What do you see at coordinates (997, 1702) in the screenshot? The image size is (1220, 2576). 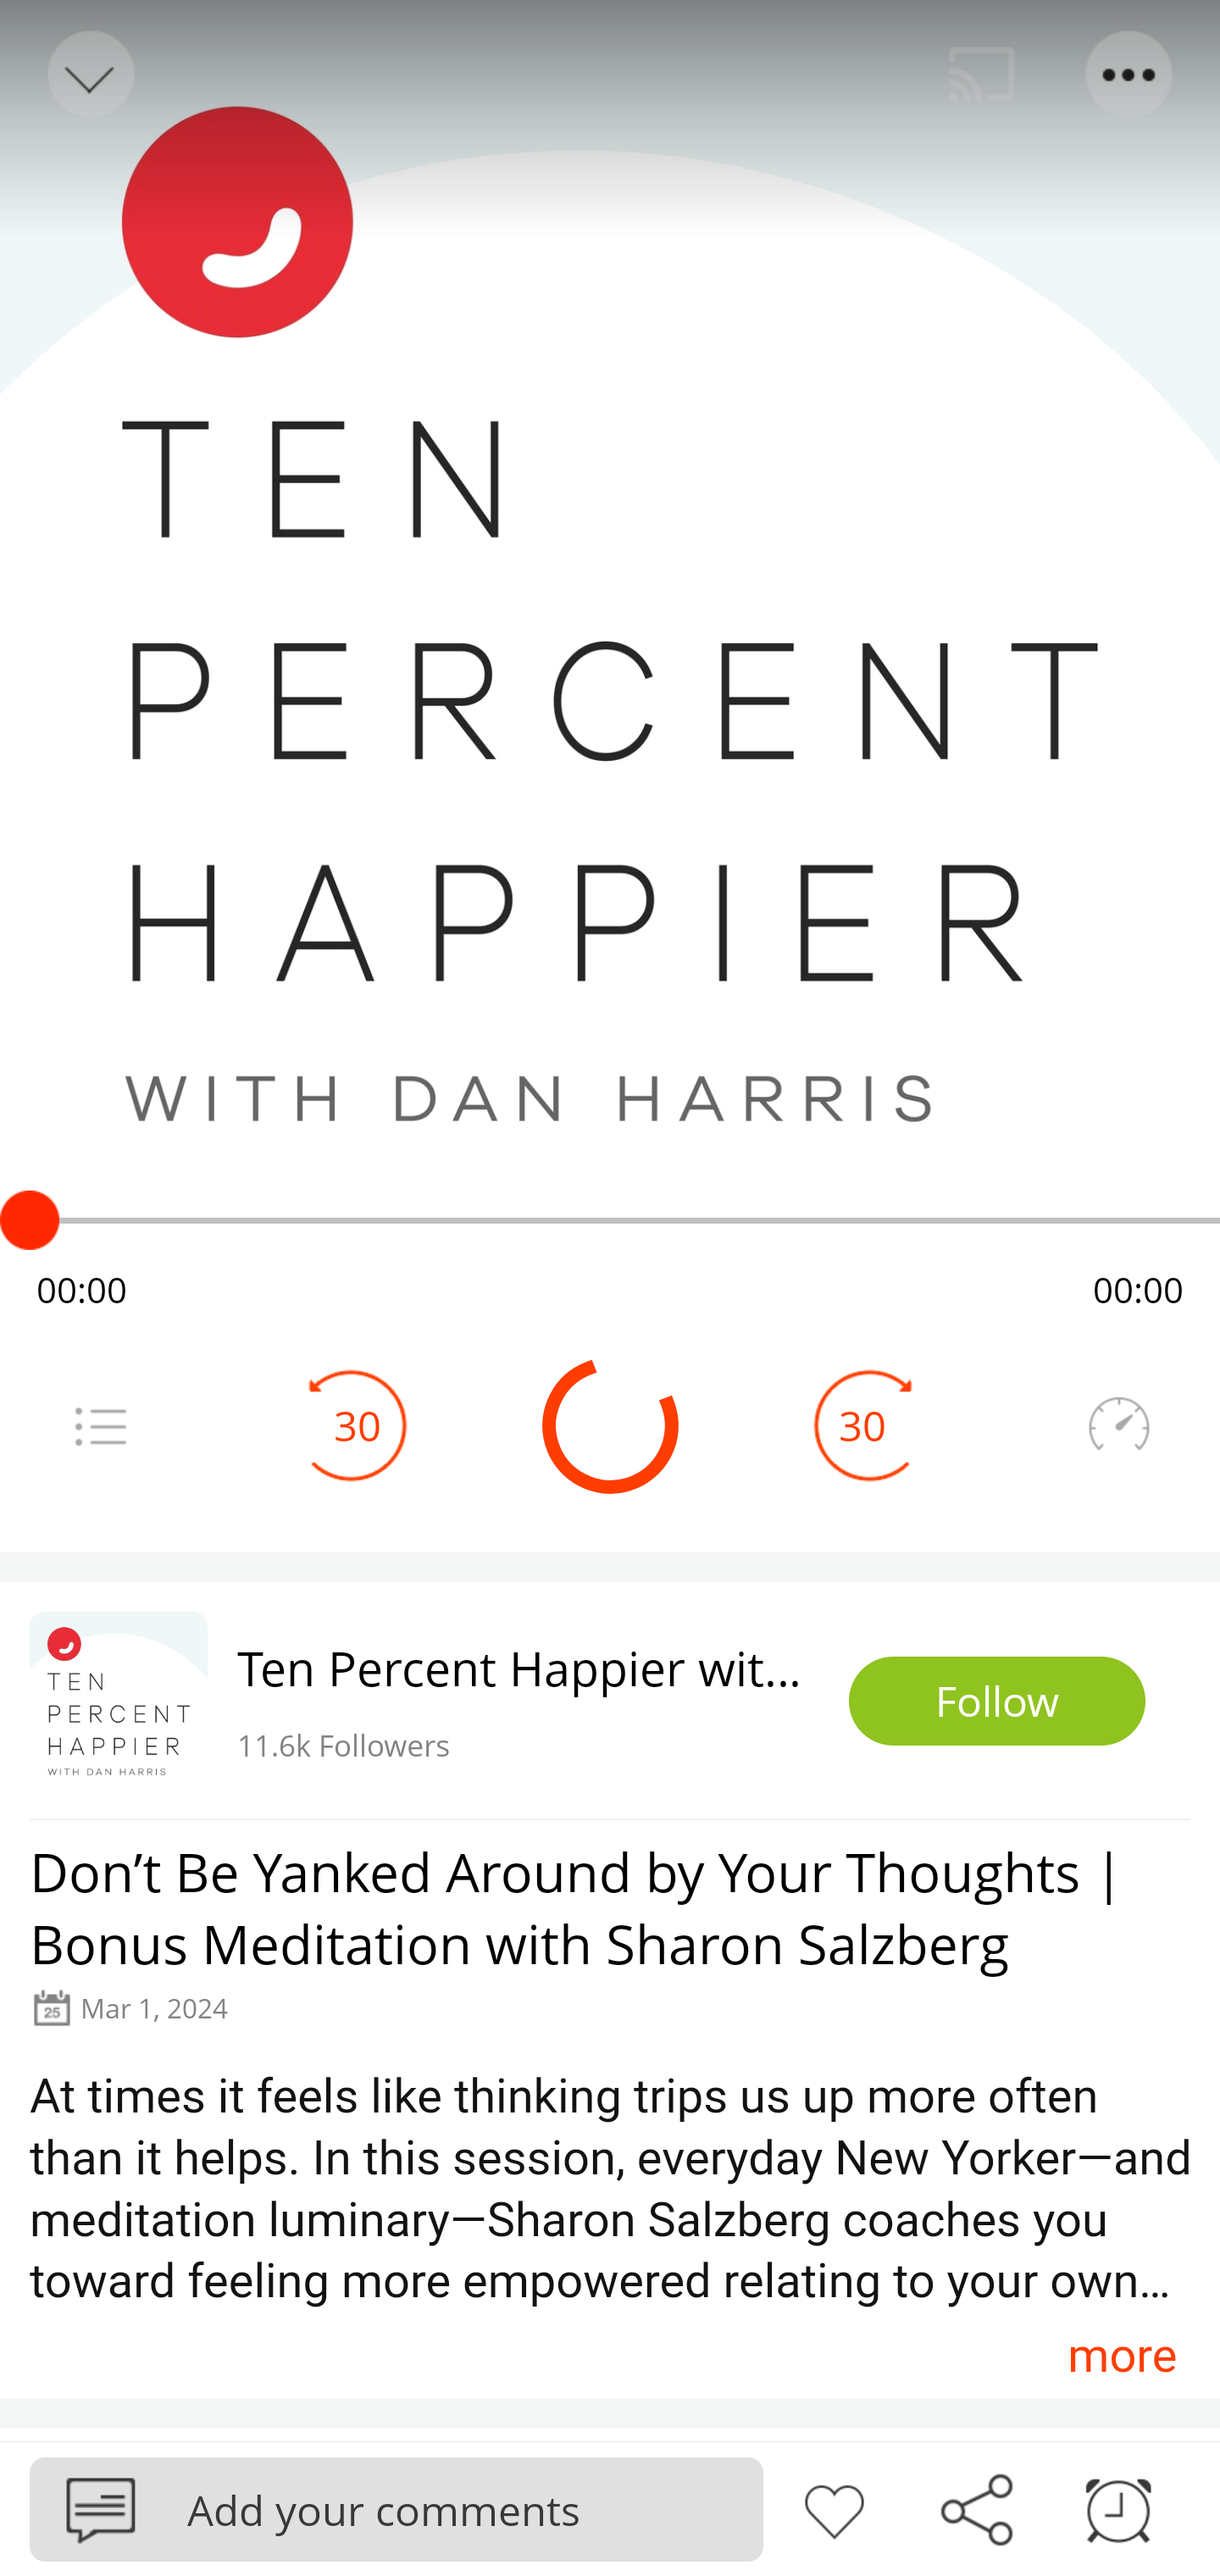 I see `Follow` at bounding box center [997, 1702].